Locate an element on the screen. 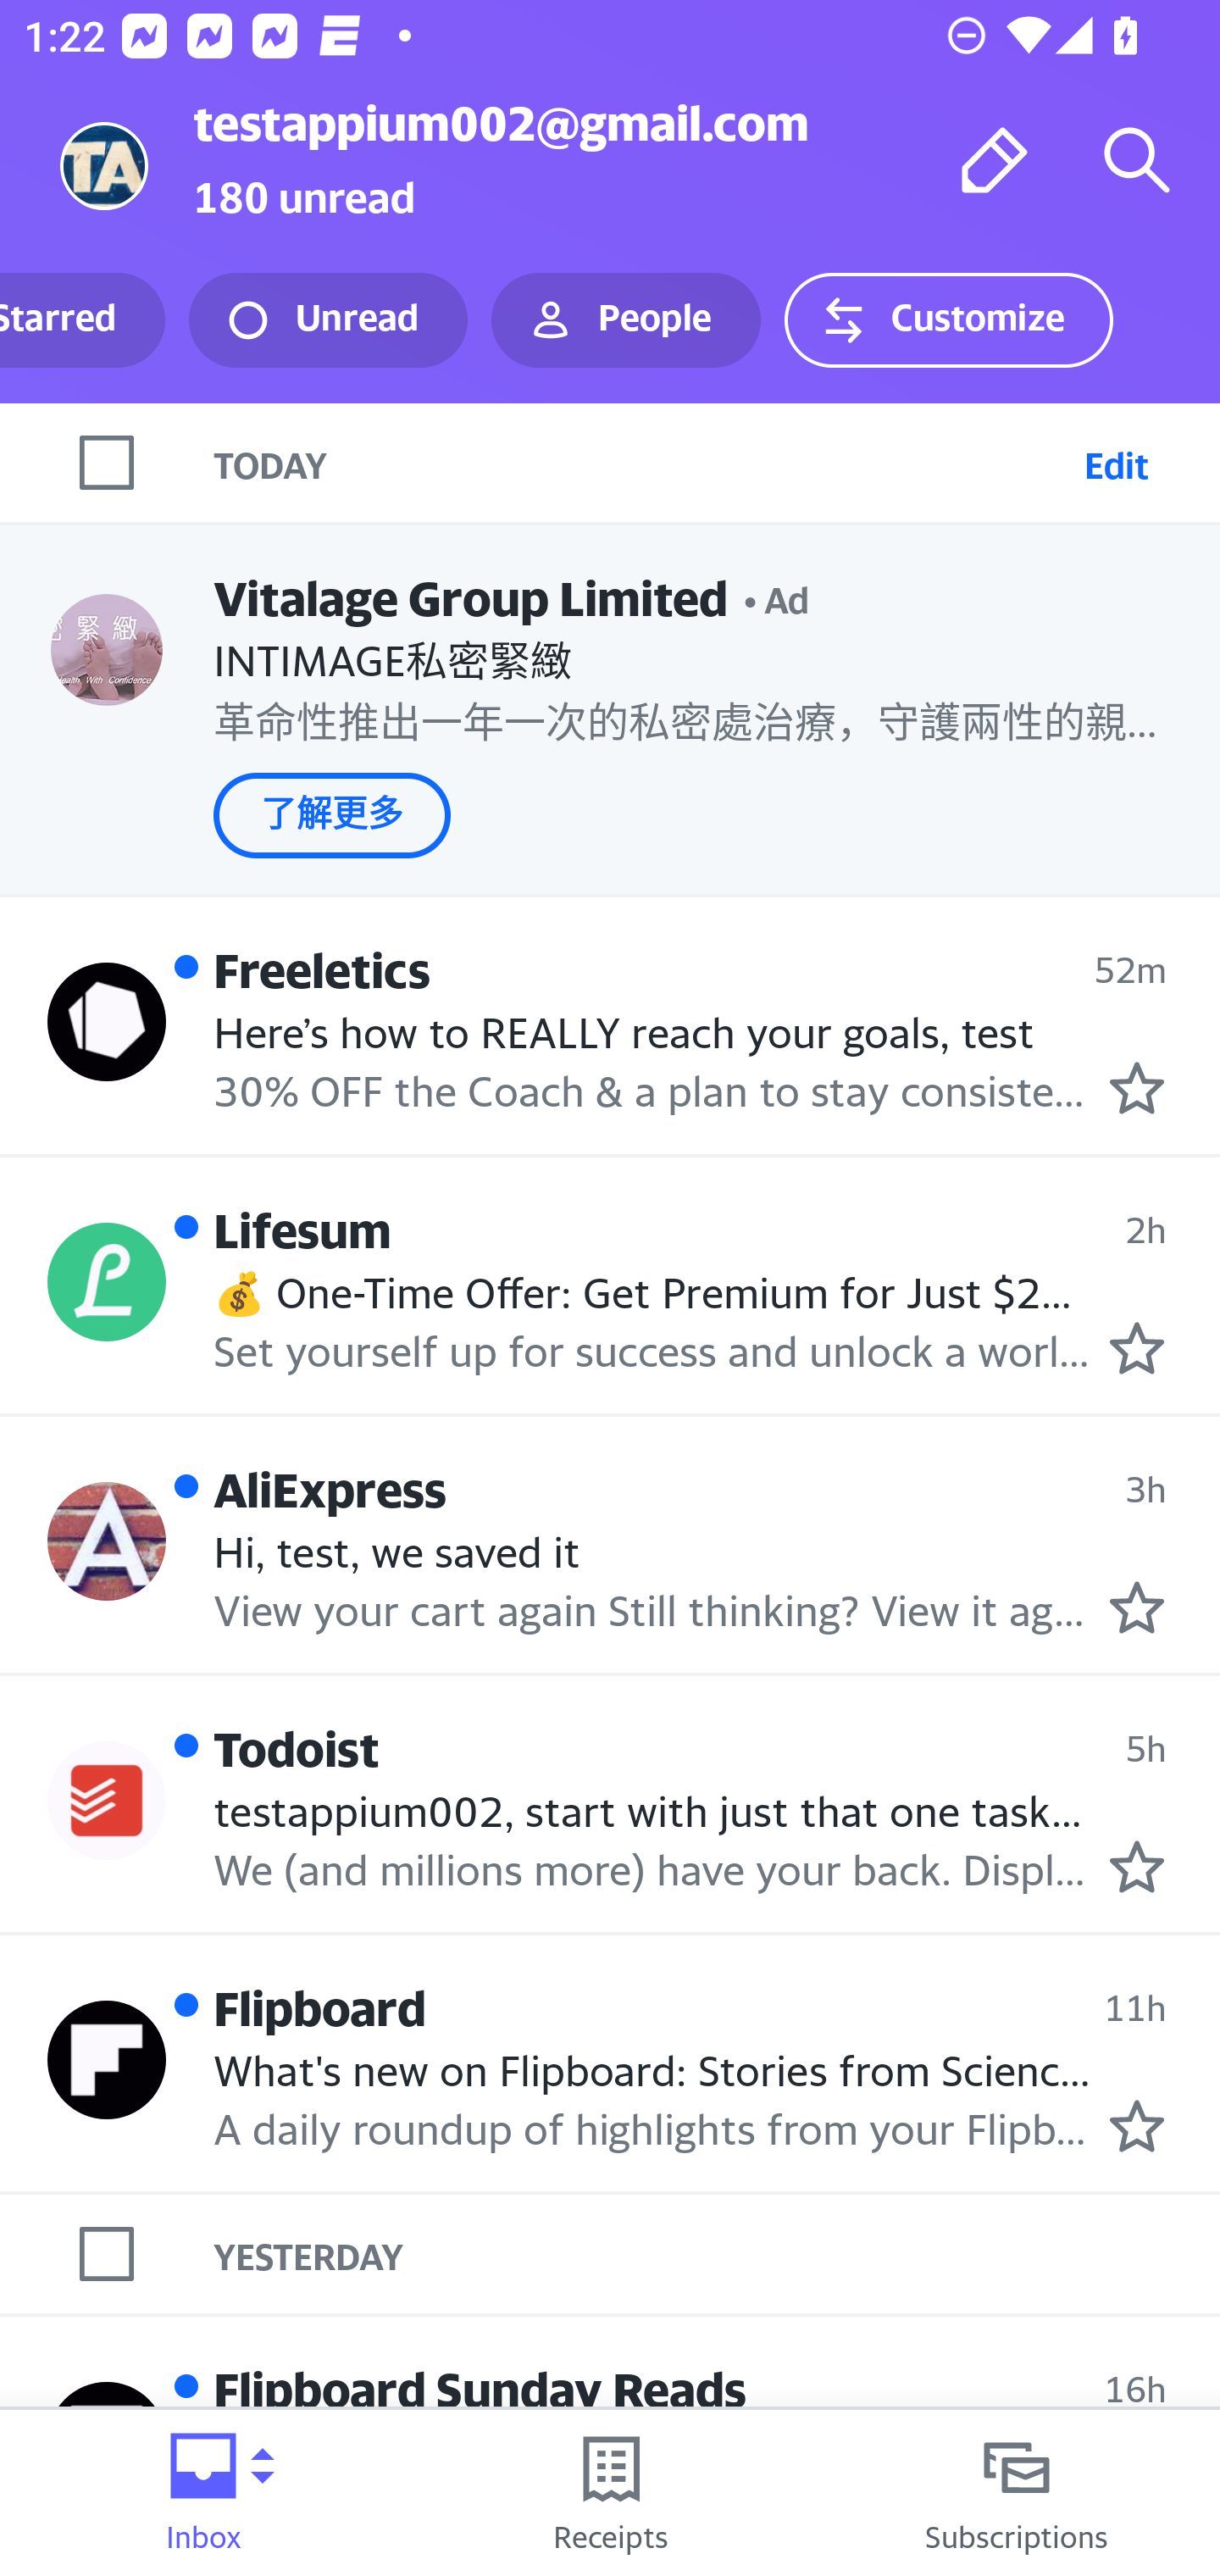 This screenshot has width=1220, height=2576. Subscriptions is located at coordinates (1017, 2493).